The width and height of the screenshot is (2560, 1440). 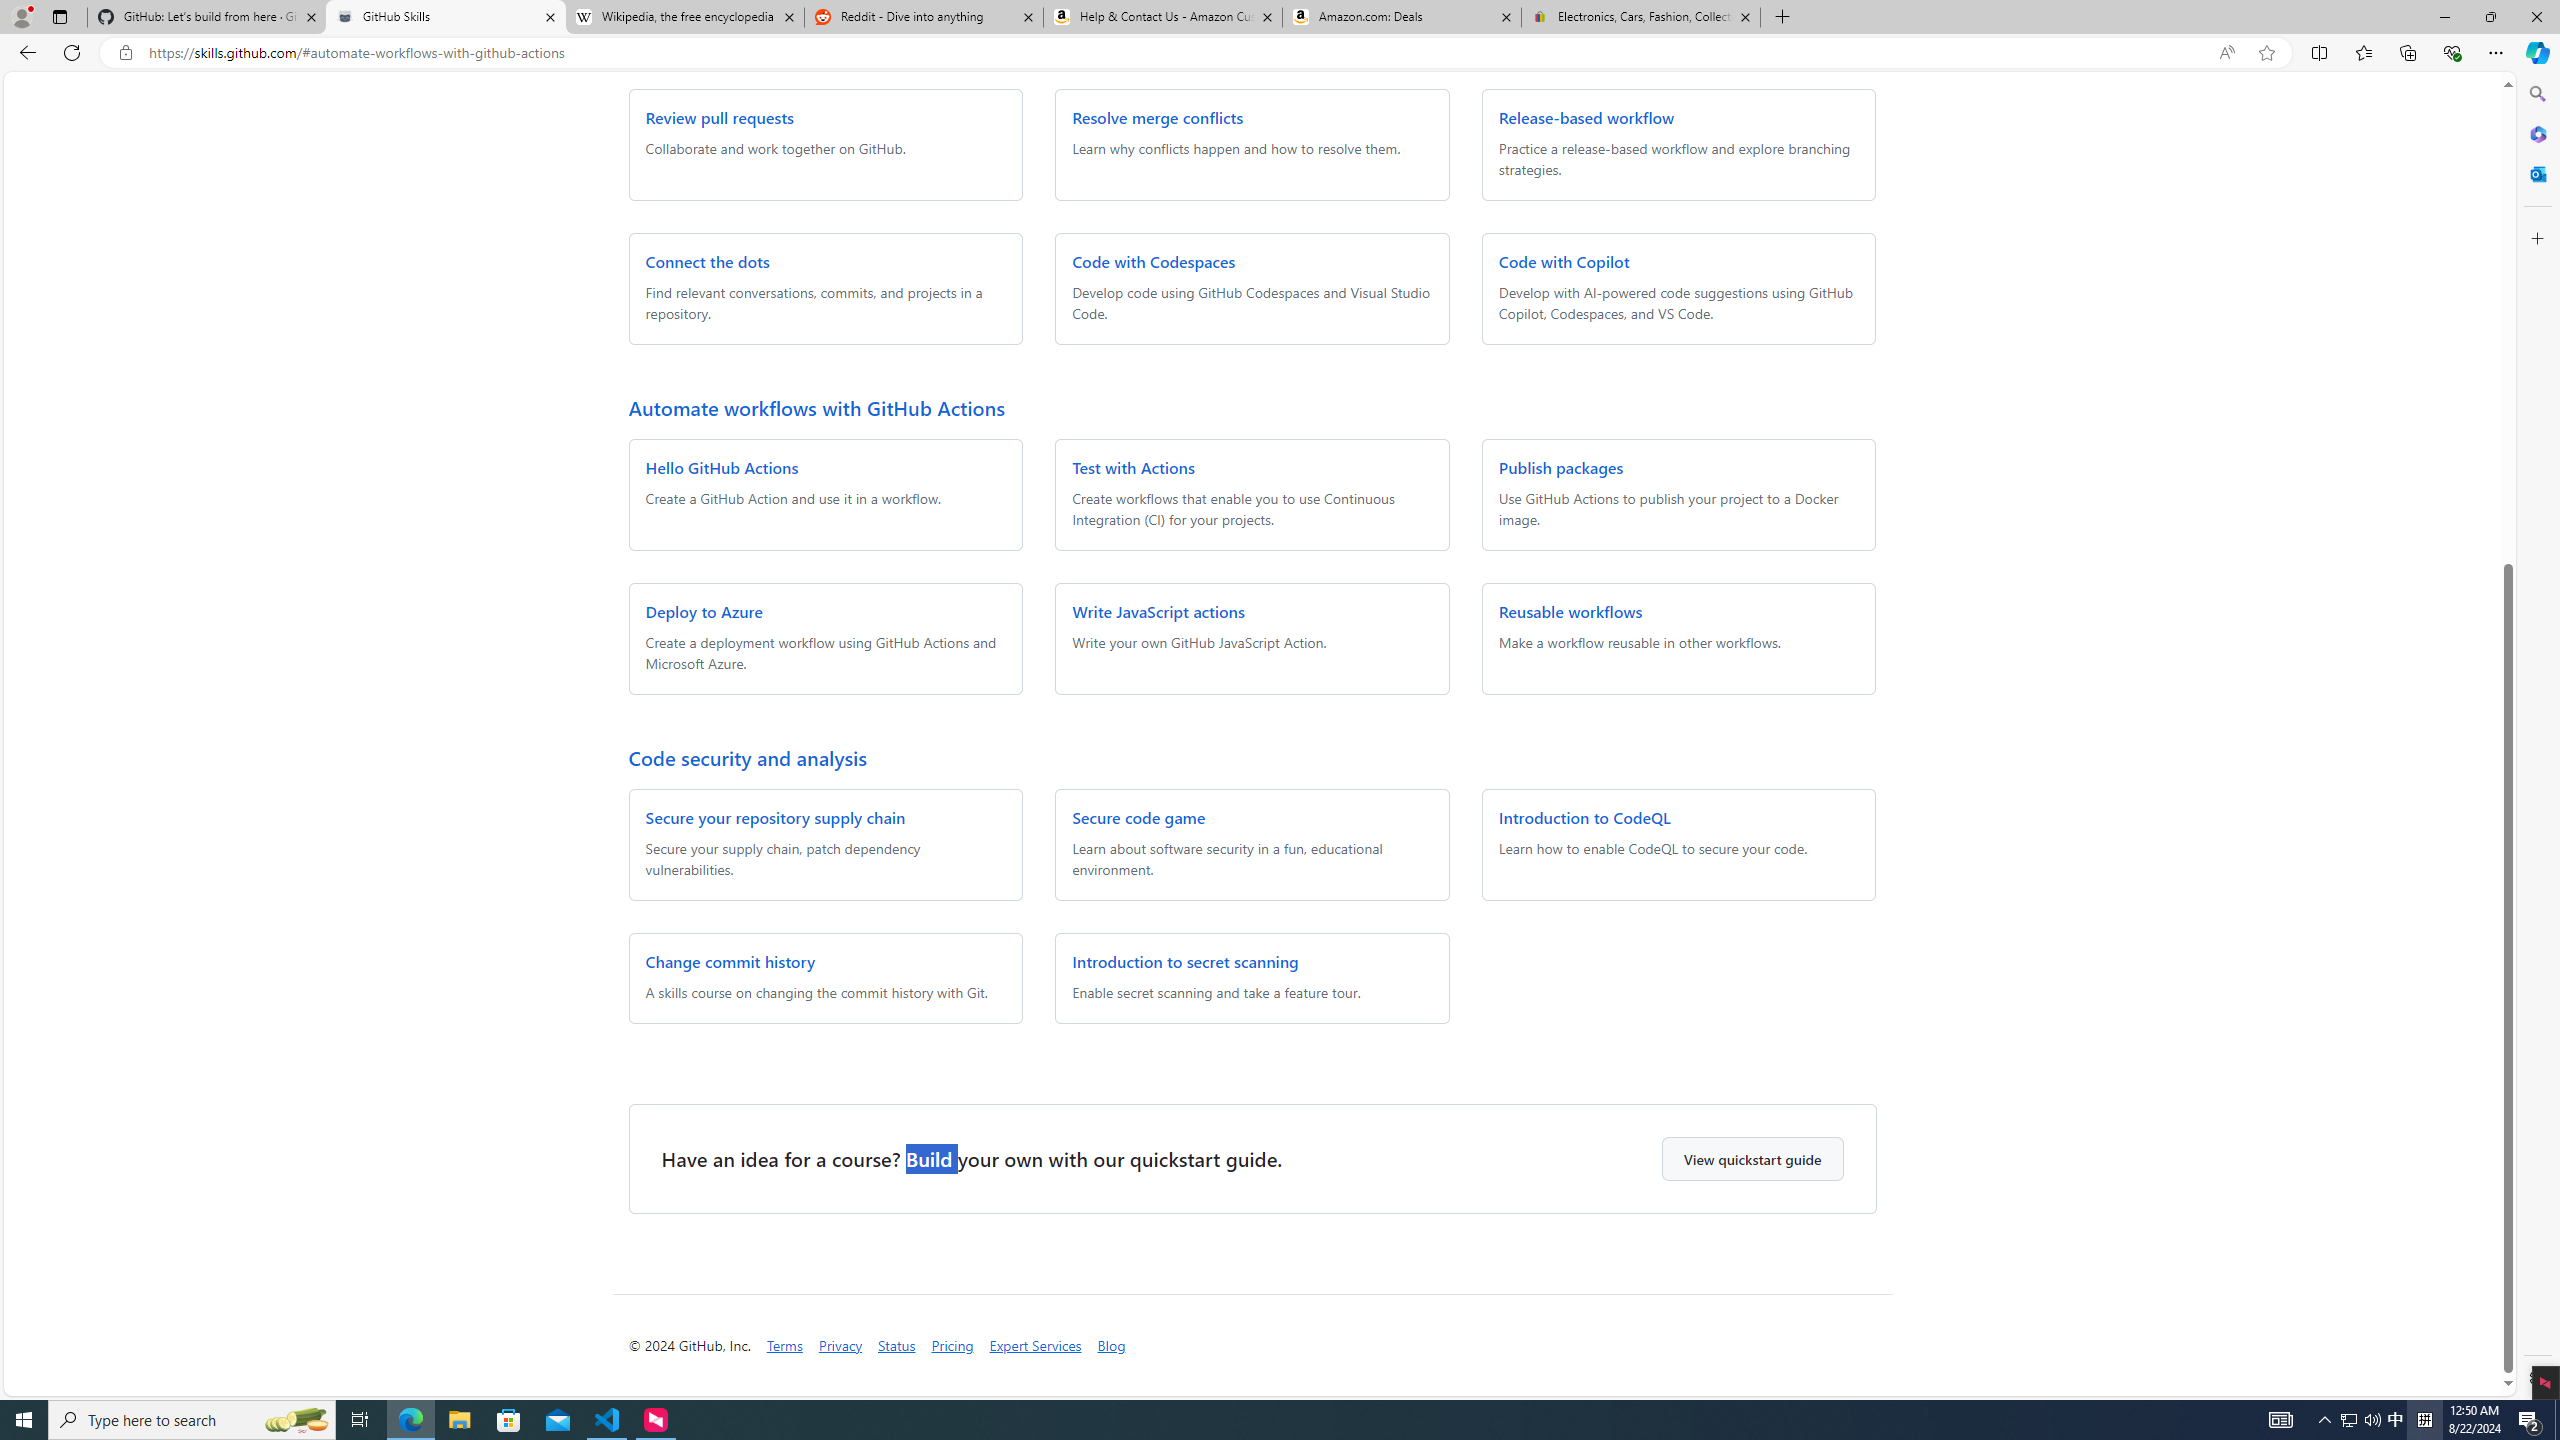 I want to click on Introduction to CodeQL, so click(x=1584, y=816).